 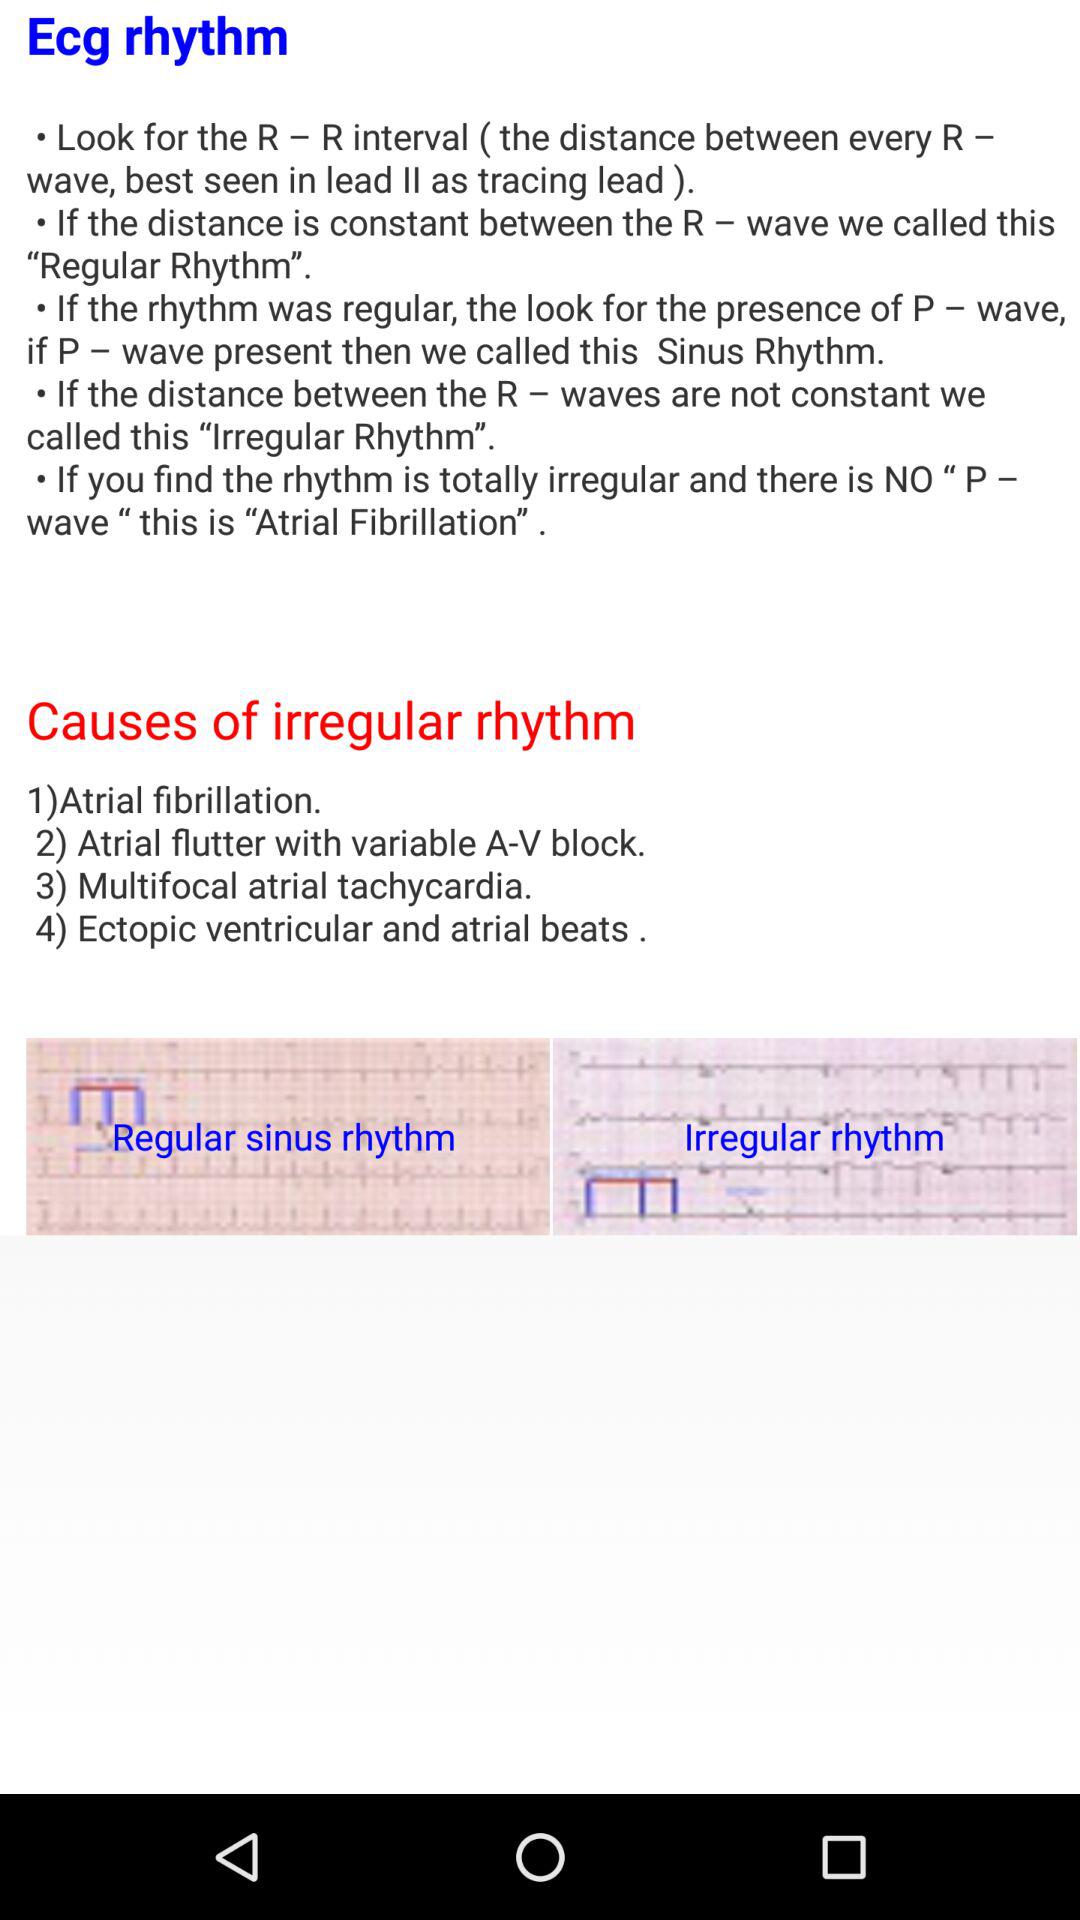 What do you see at coordinates (288, 1136) in the screenshot?
I see `tap the item below 1 atrial fibrillation` at bounding box center [288, 1136].